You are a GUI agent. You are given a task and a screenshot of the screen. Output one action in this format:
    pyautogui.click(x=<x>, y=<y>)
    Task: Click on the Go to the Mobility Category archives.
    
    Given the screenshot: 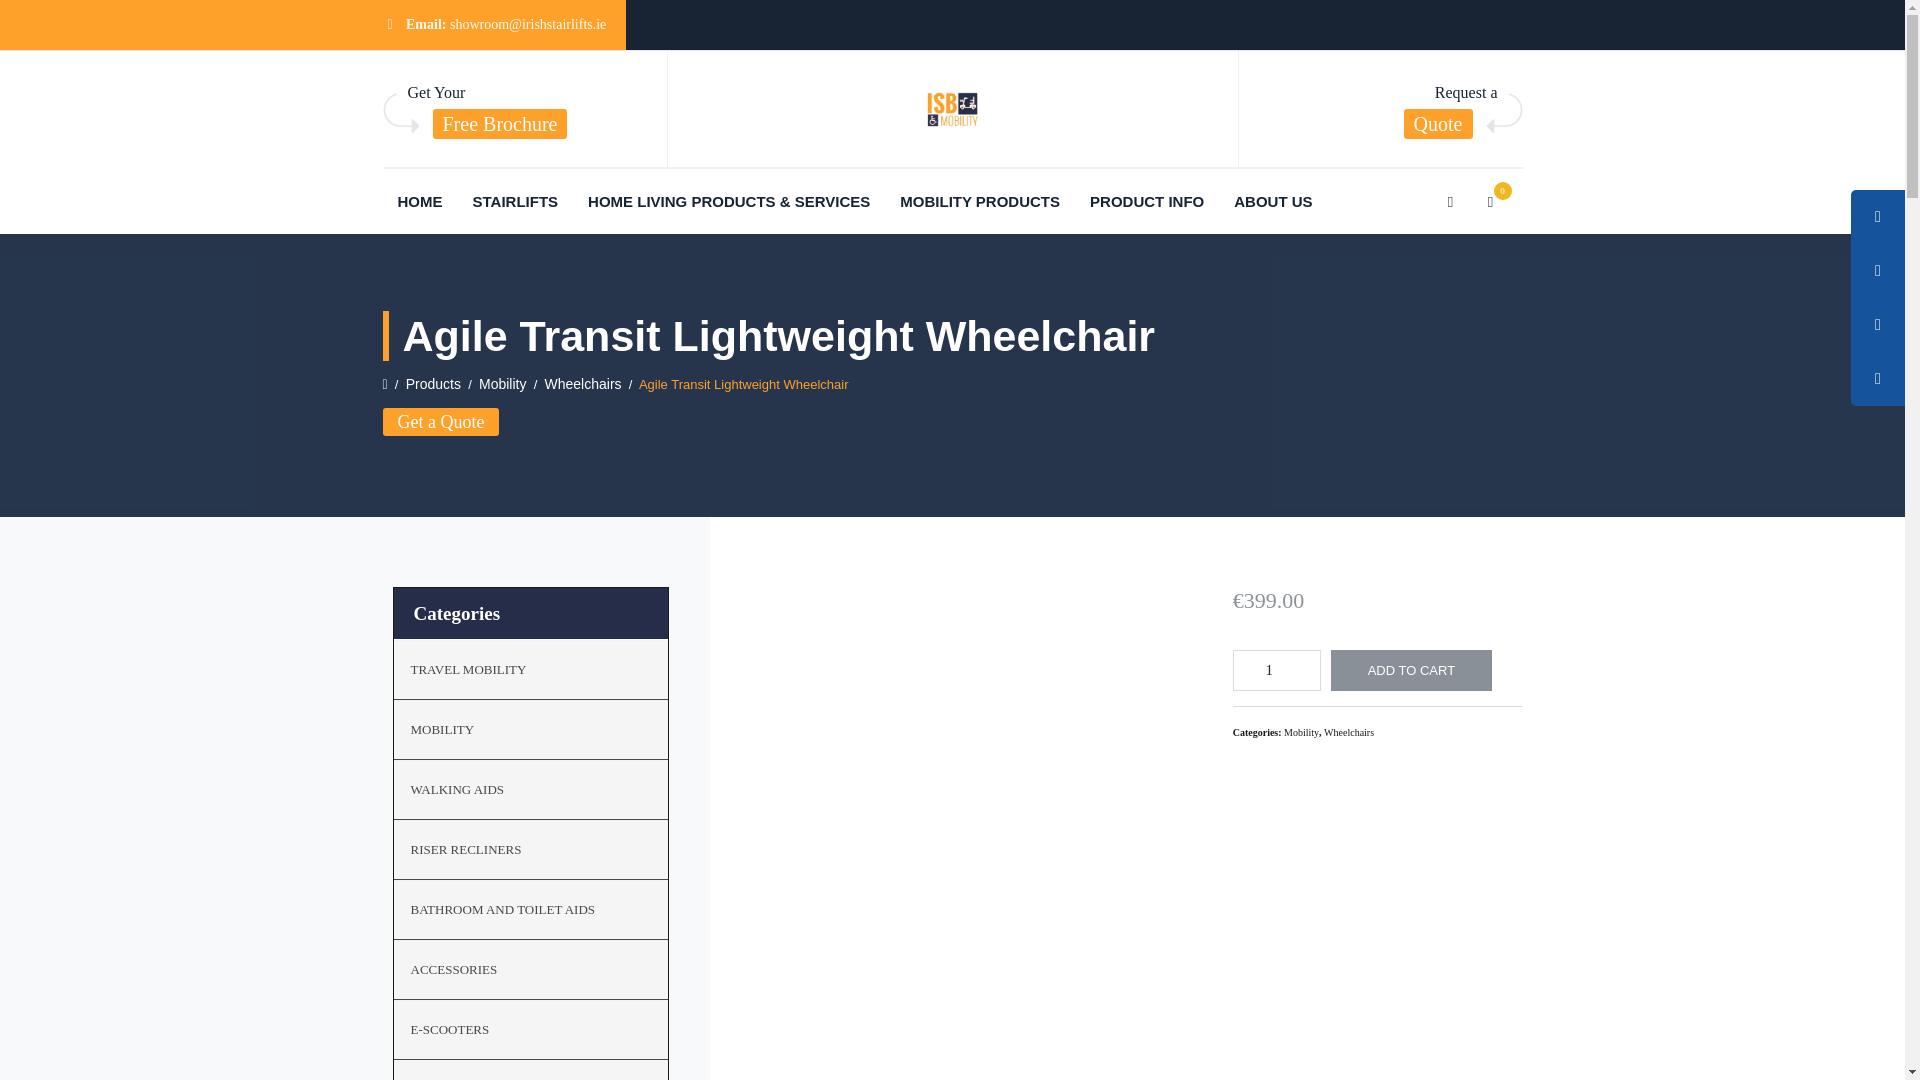 What is the action you would take?
    pyautogui.click(x=502, y=384)
    